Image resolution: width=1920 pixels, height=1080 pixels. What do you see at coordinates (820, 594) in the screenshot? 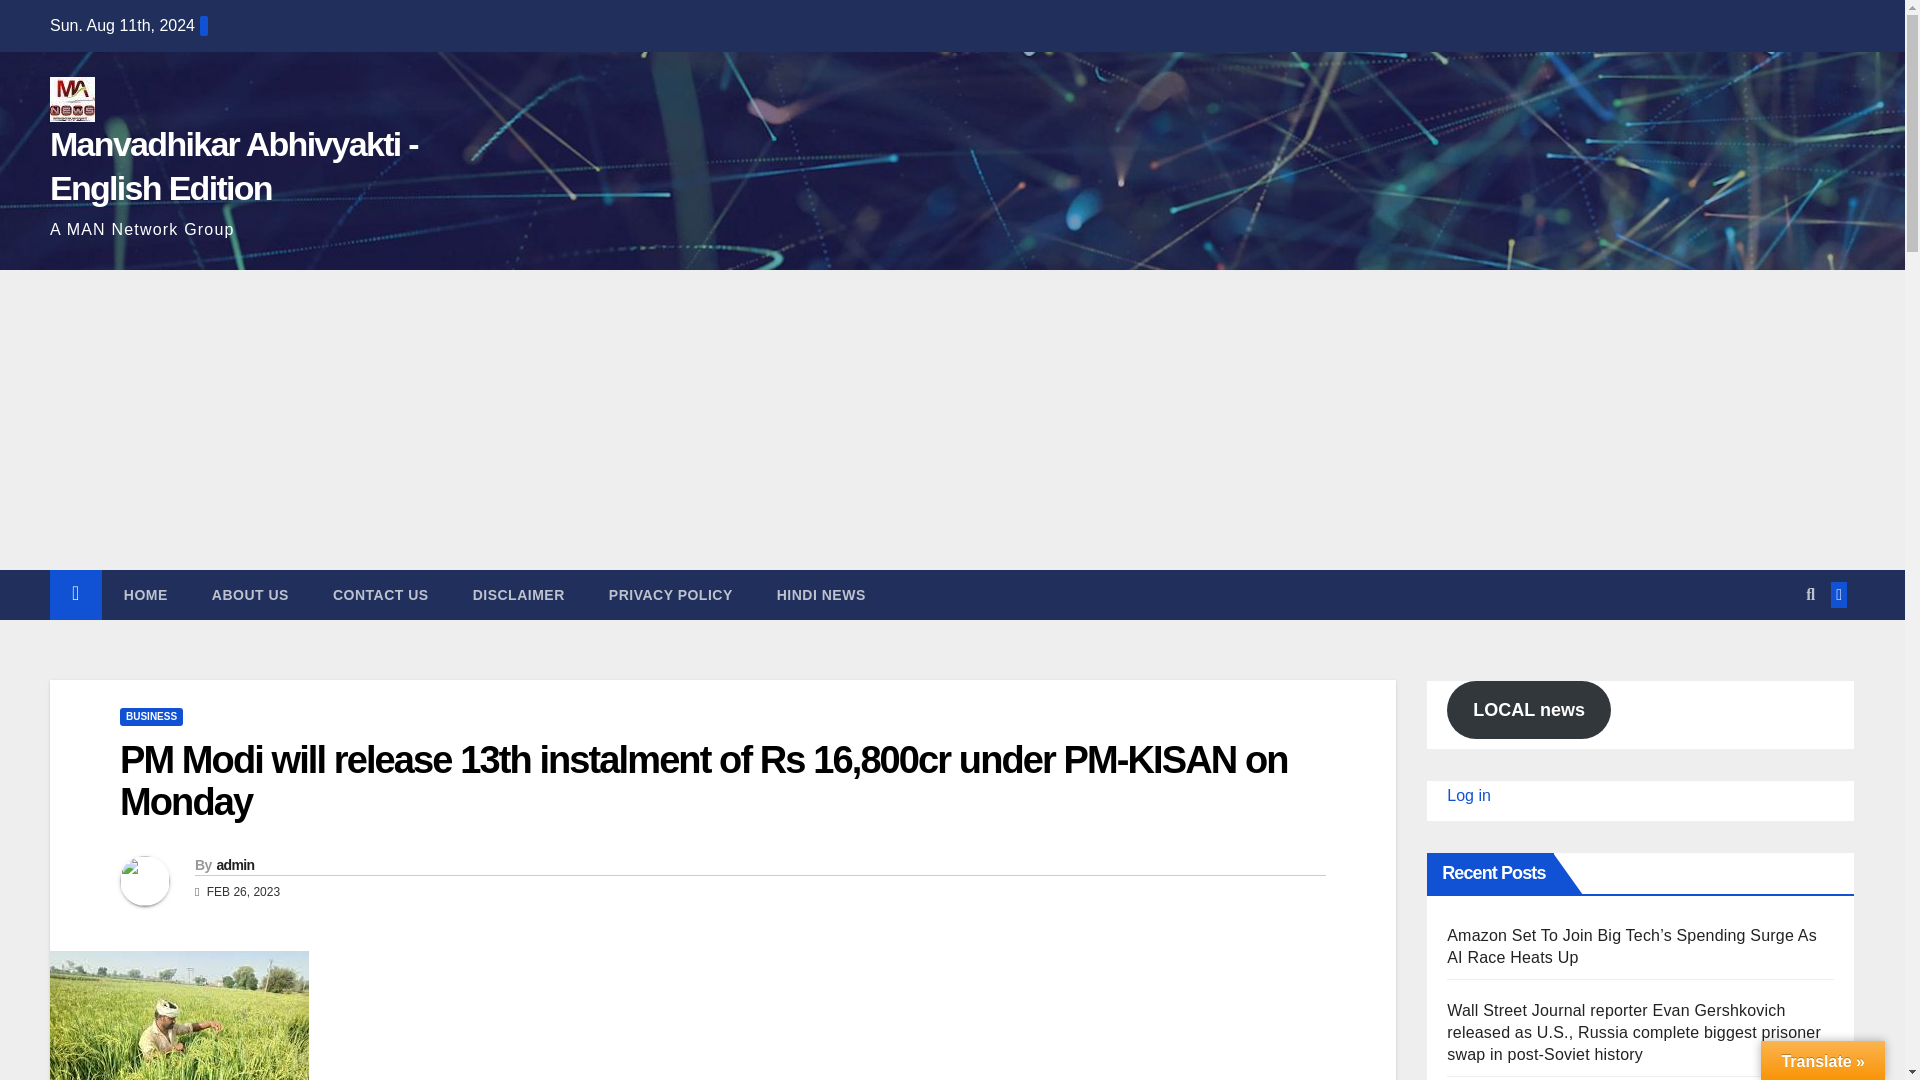
I see `HINDI NEWS` at bounding box center [820, 594].